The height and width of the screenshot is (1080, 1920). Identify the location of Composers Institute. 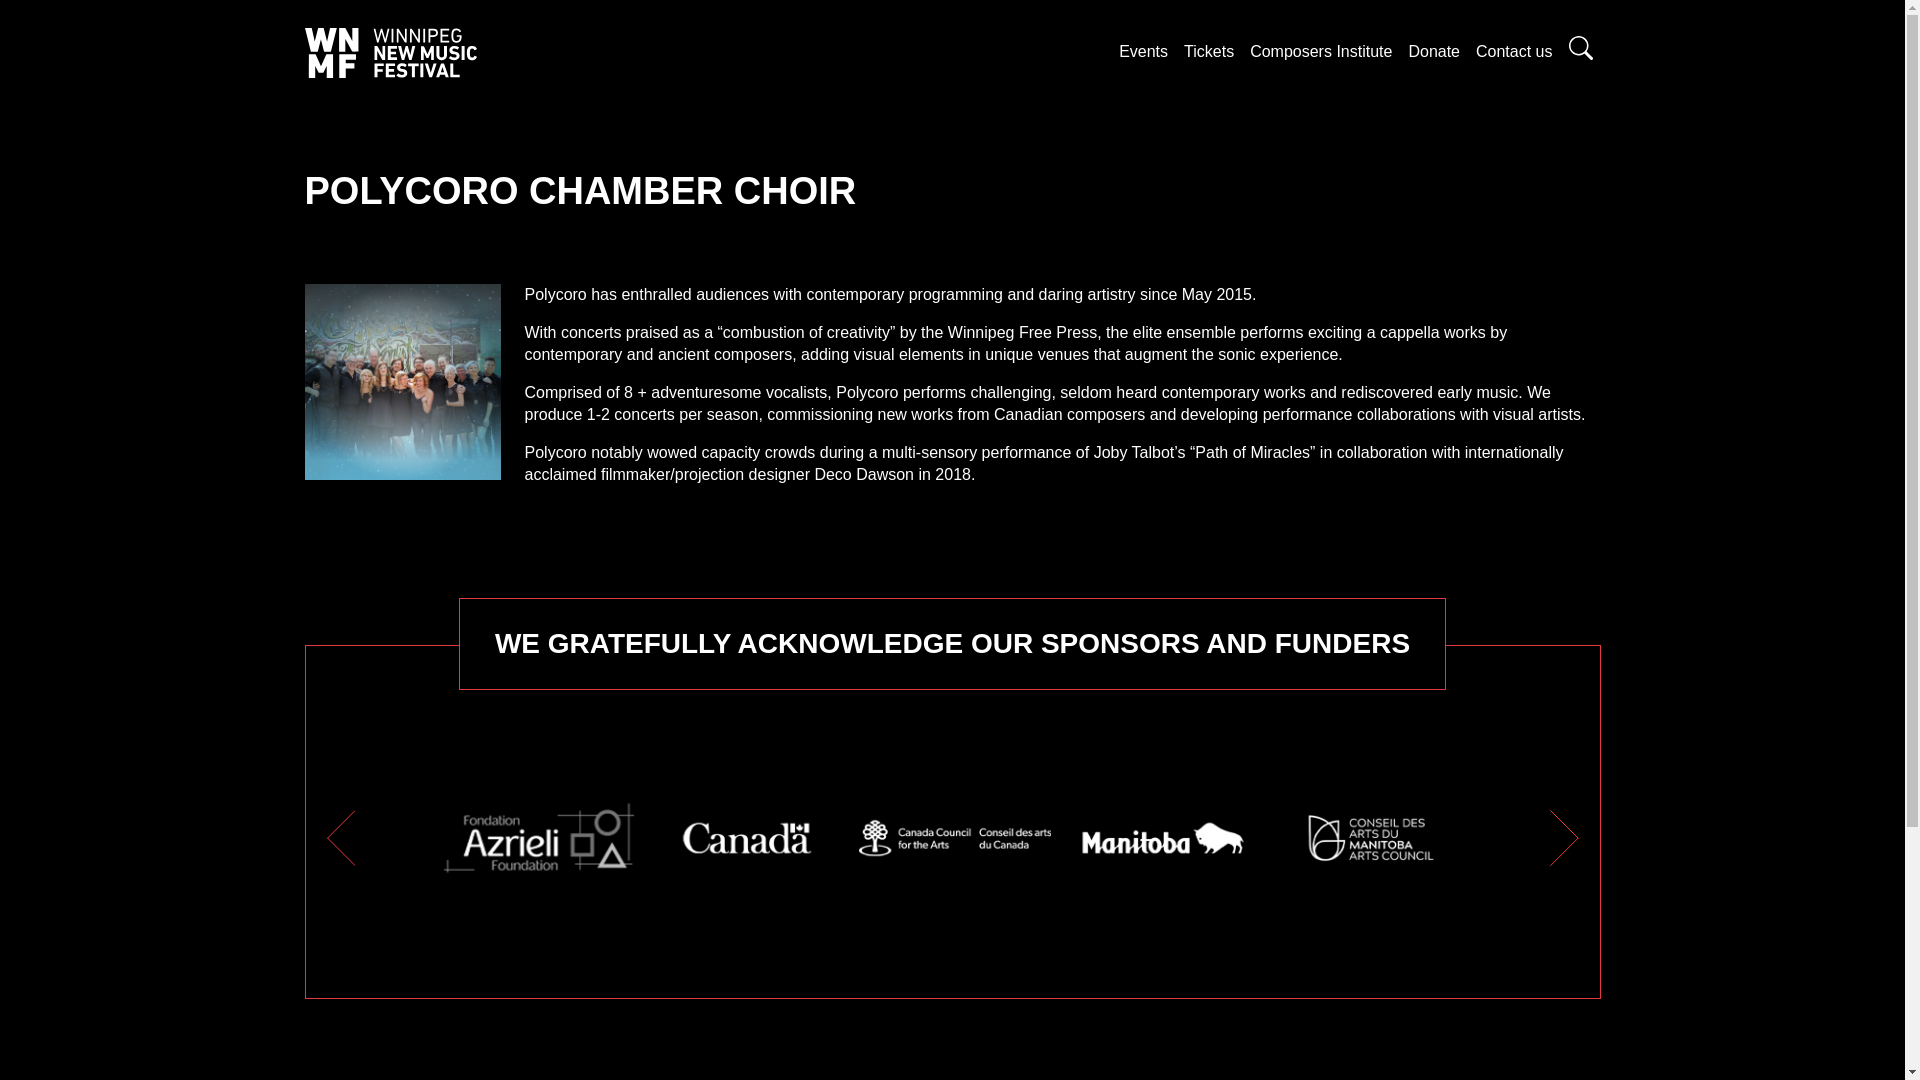
(1320, 52).